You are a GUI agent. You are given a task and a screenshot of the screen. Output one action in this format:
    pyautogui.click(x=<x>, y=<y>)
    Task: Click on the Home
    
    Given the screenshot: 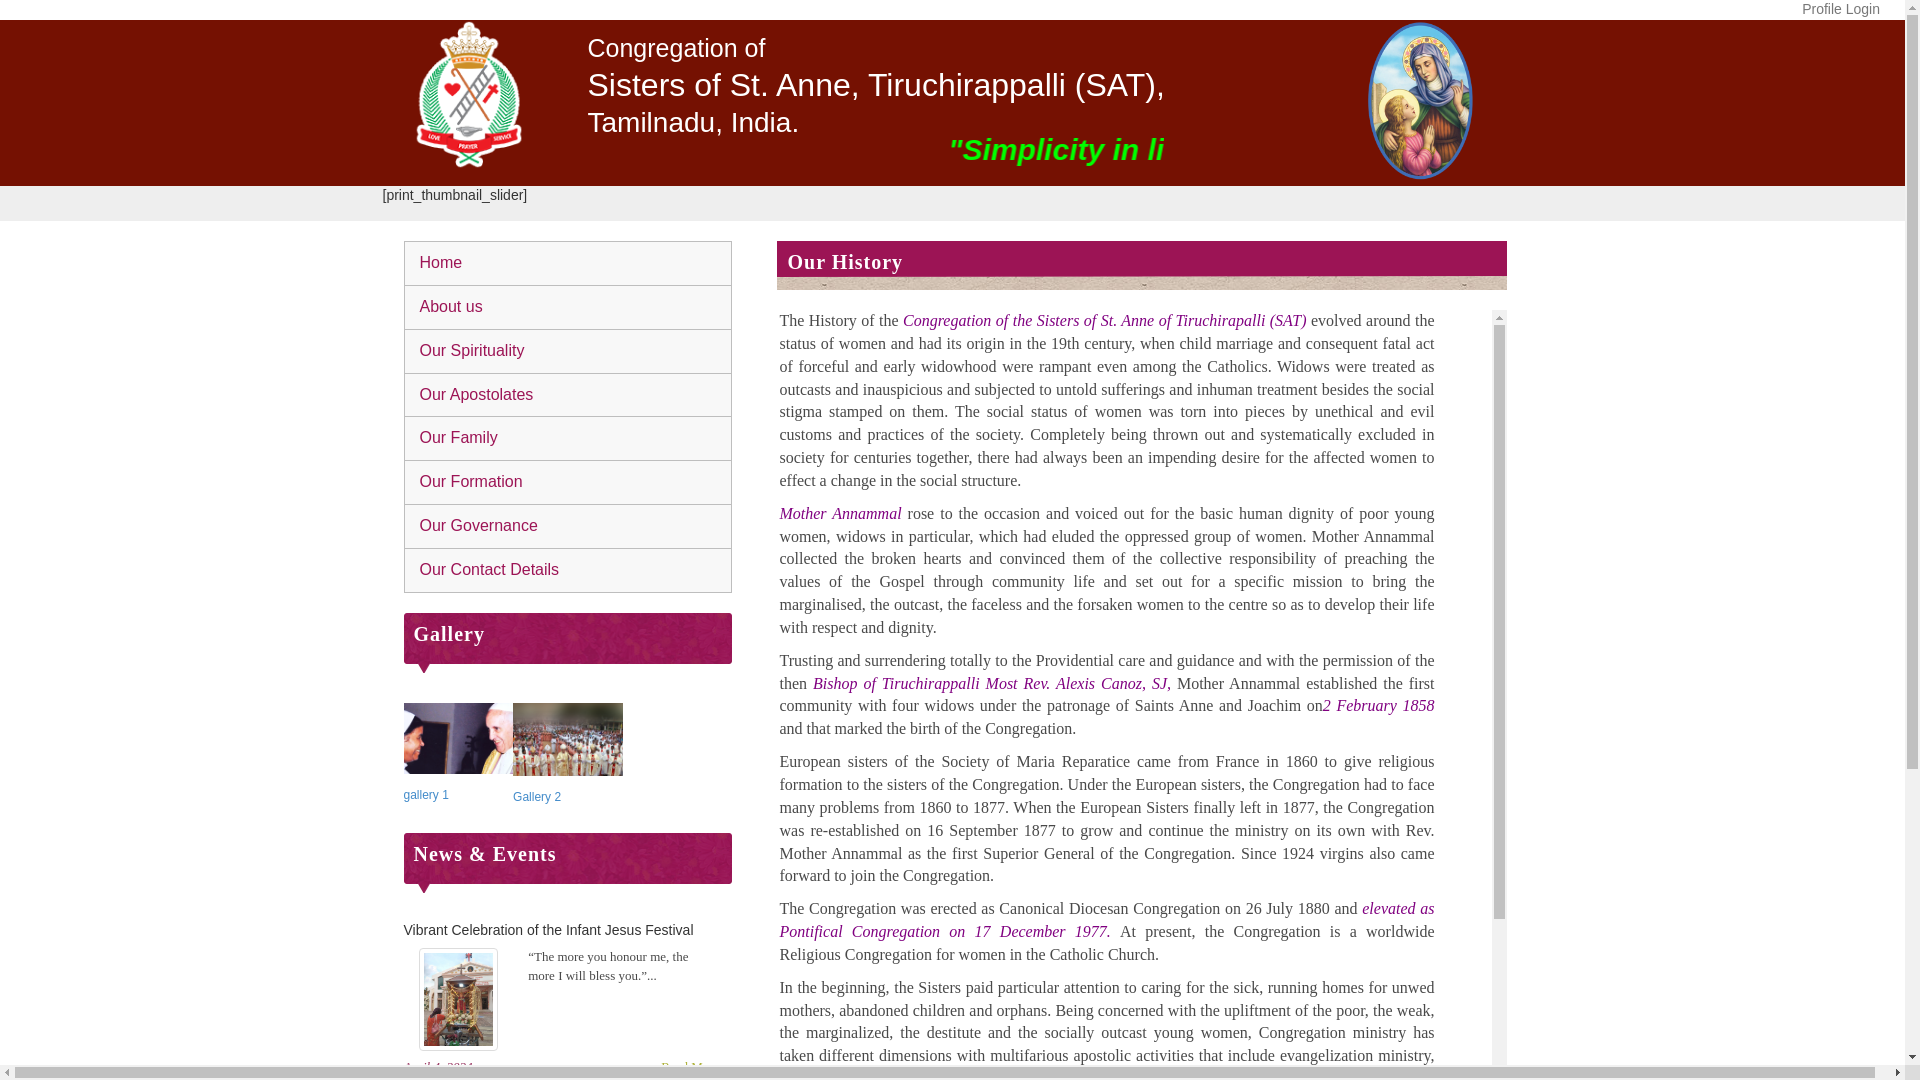 What is the action you would take?
    pyautogui.click(x=568, y=262)
    